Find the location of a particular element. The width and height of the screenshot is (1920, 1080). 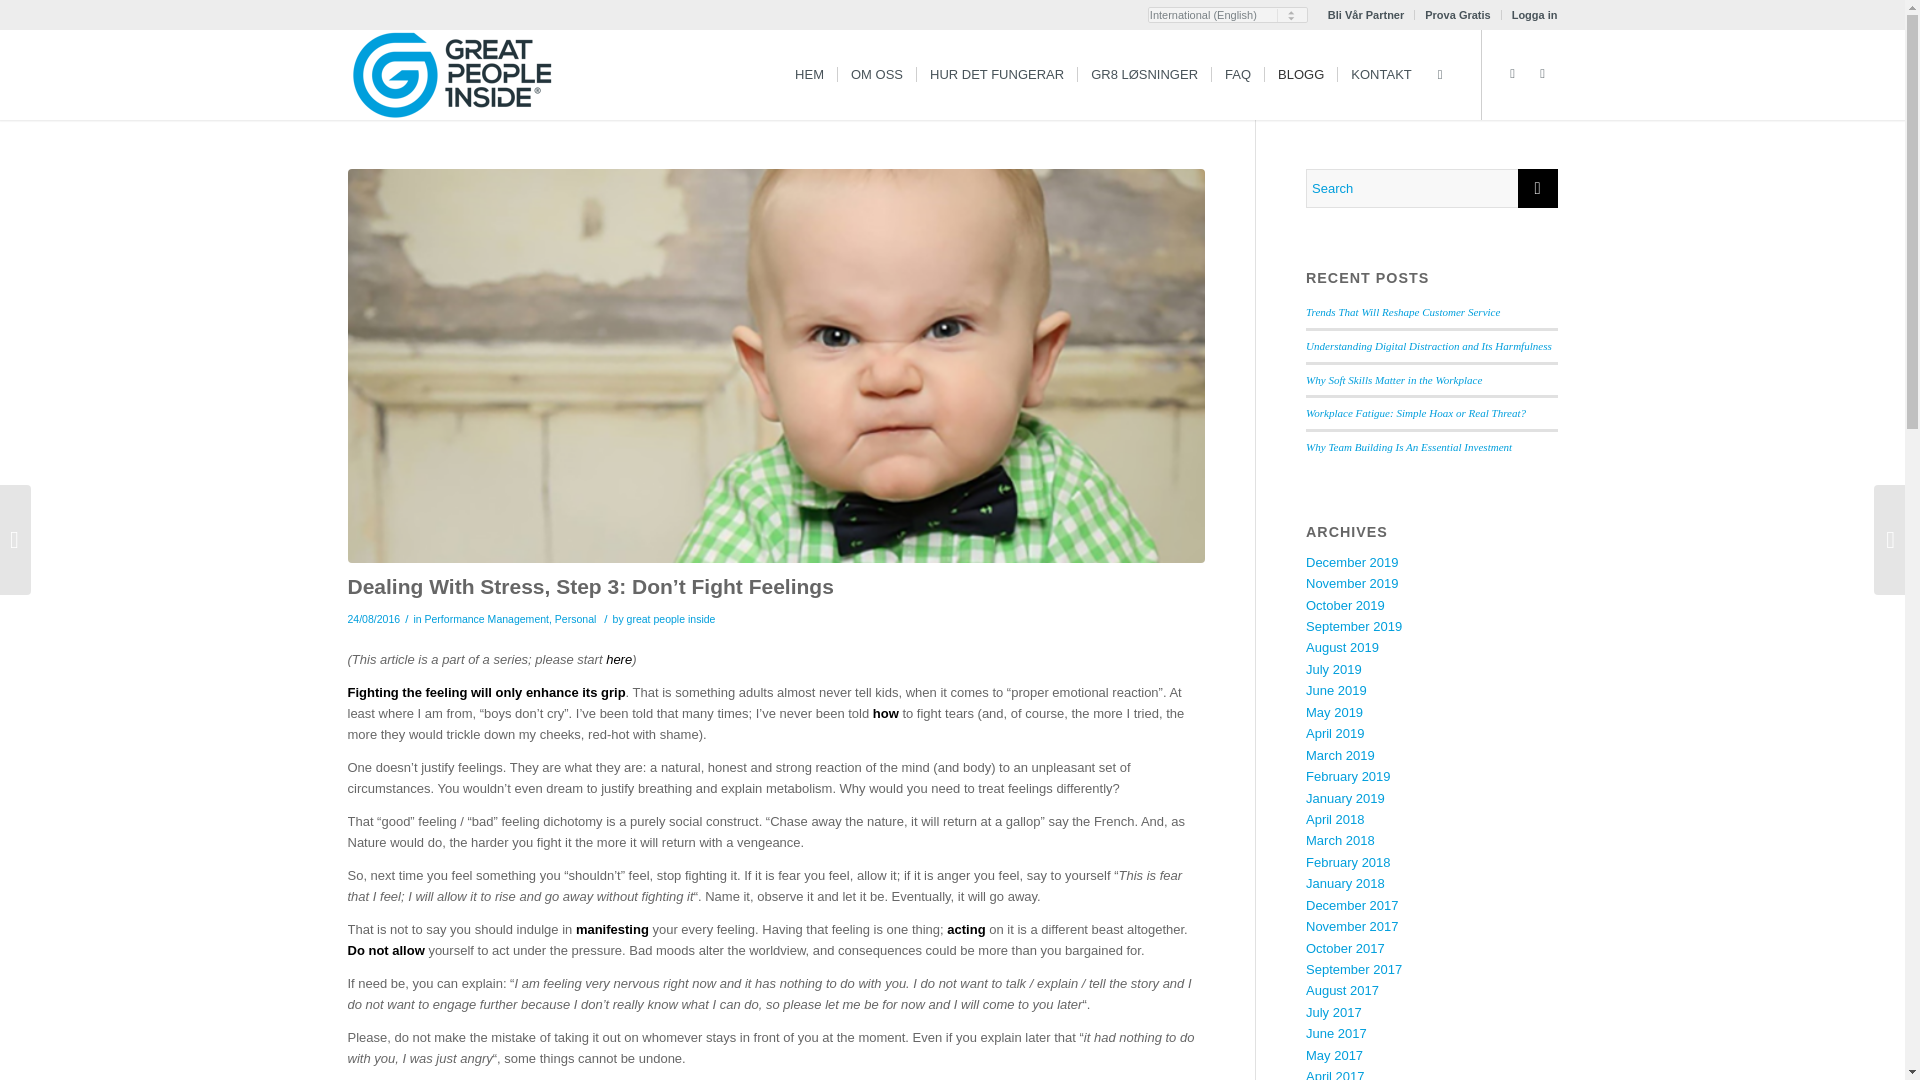

great people inside is located at coordinates (672, 619).